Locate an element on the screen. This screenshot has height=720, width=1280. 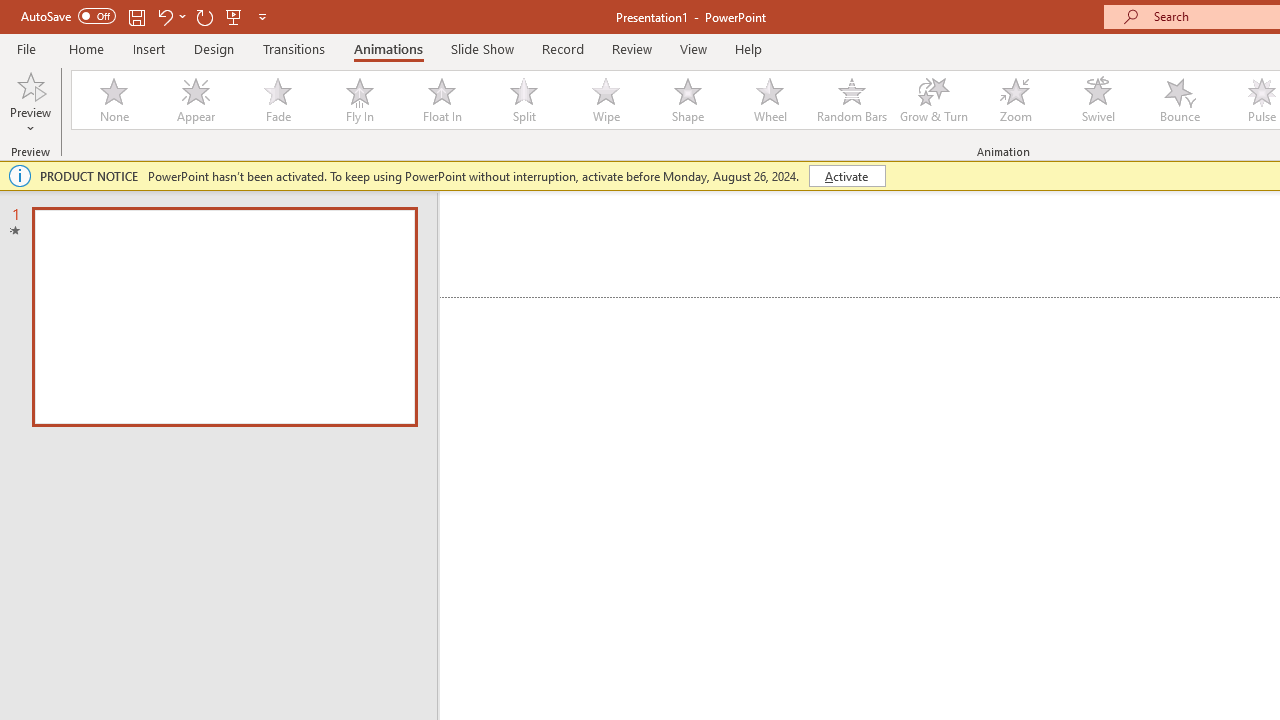
Split is located at coordinates (523, 100).